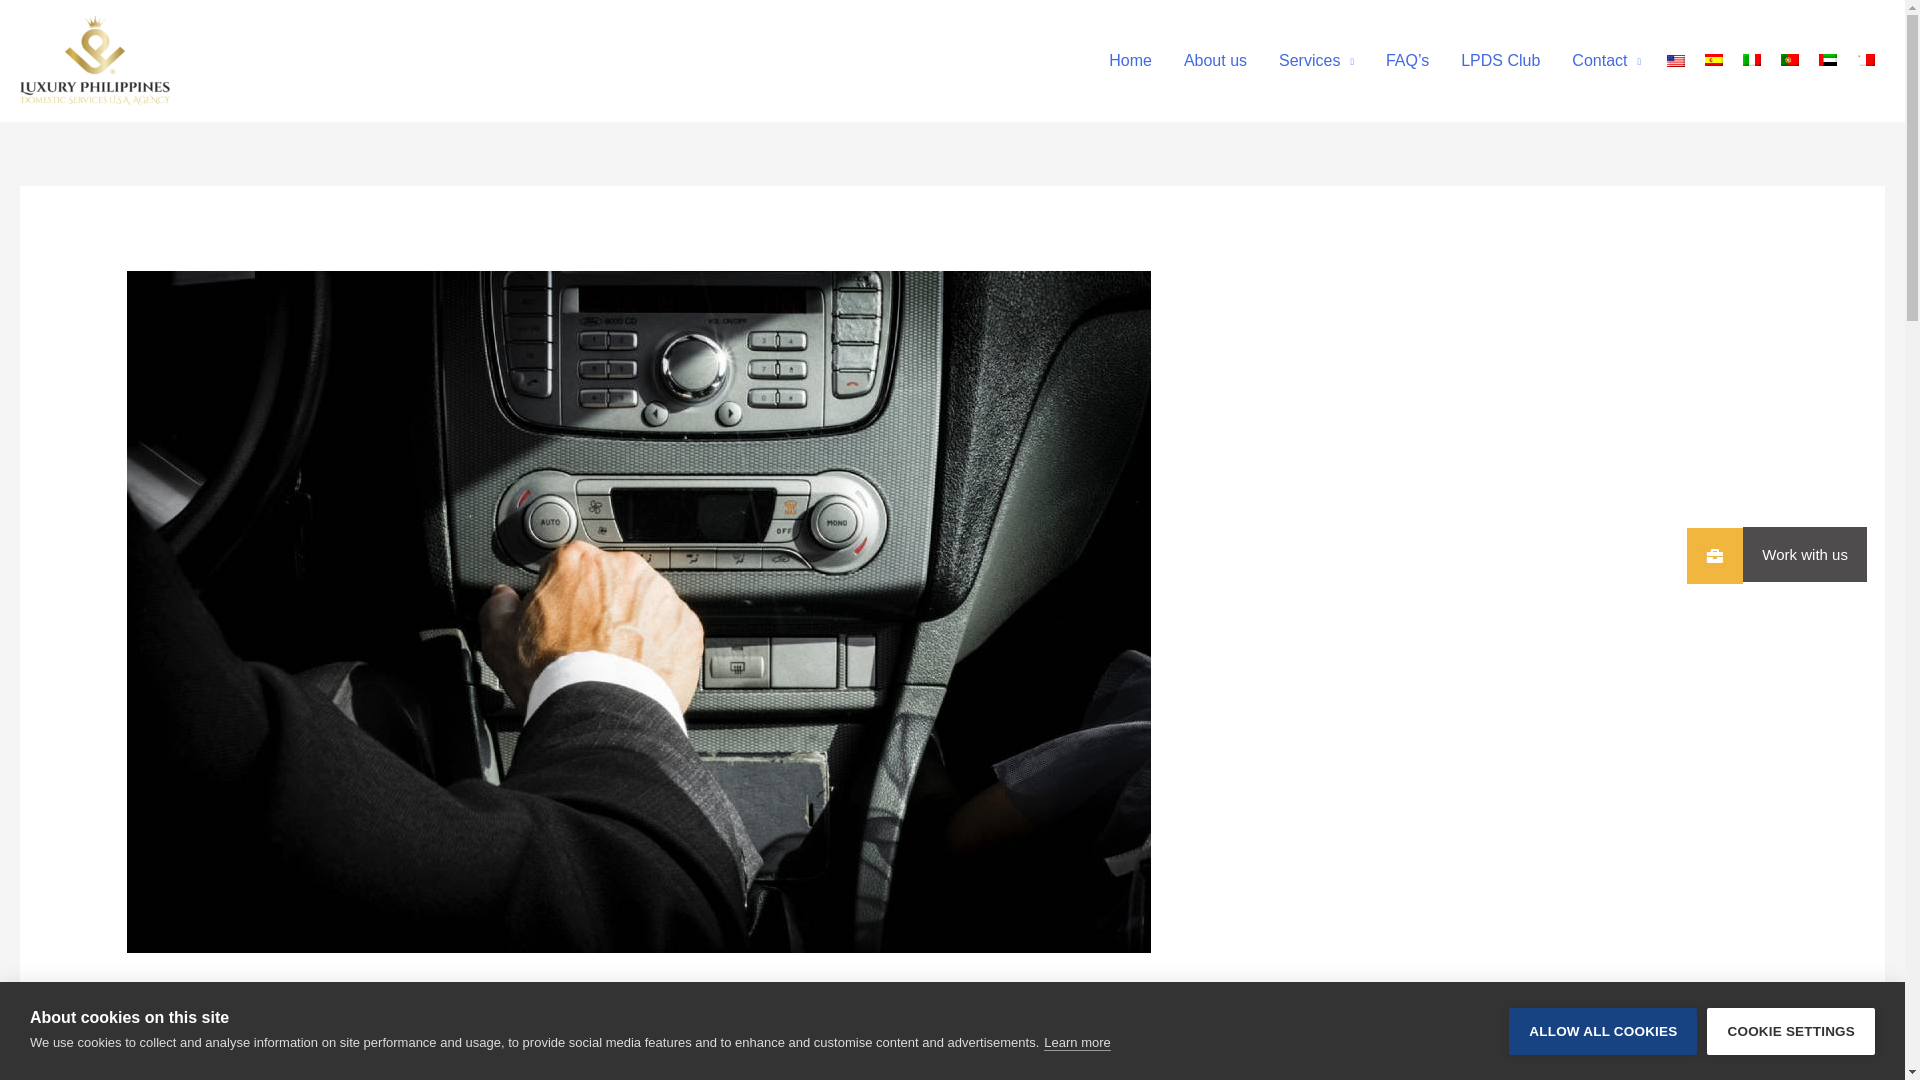 This screenshot has height=1080, width=1920. What do you see at coordinates (261, 1040) in the screenshot?
I see `View all posts by LPDS Agency` at bounding box center [261, 1040].